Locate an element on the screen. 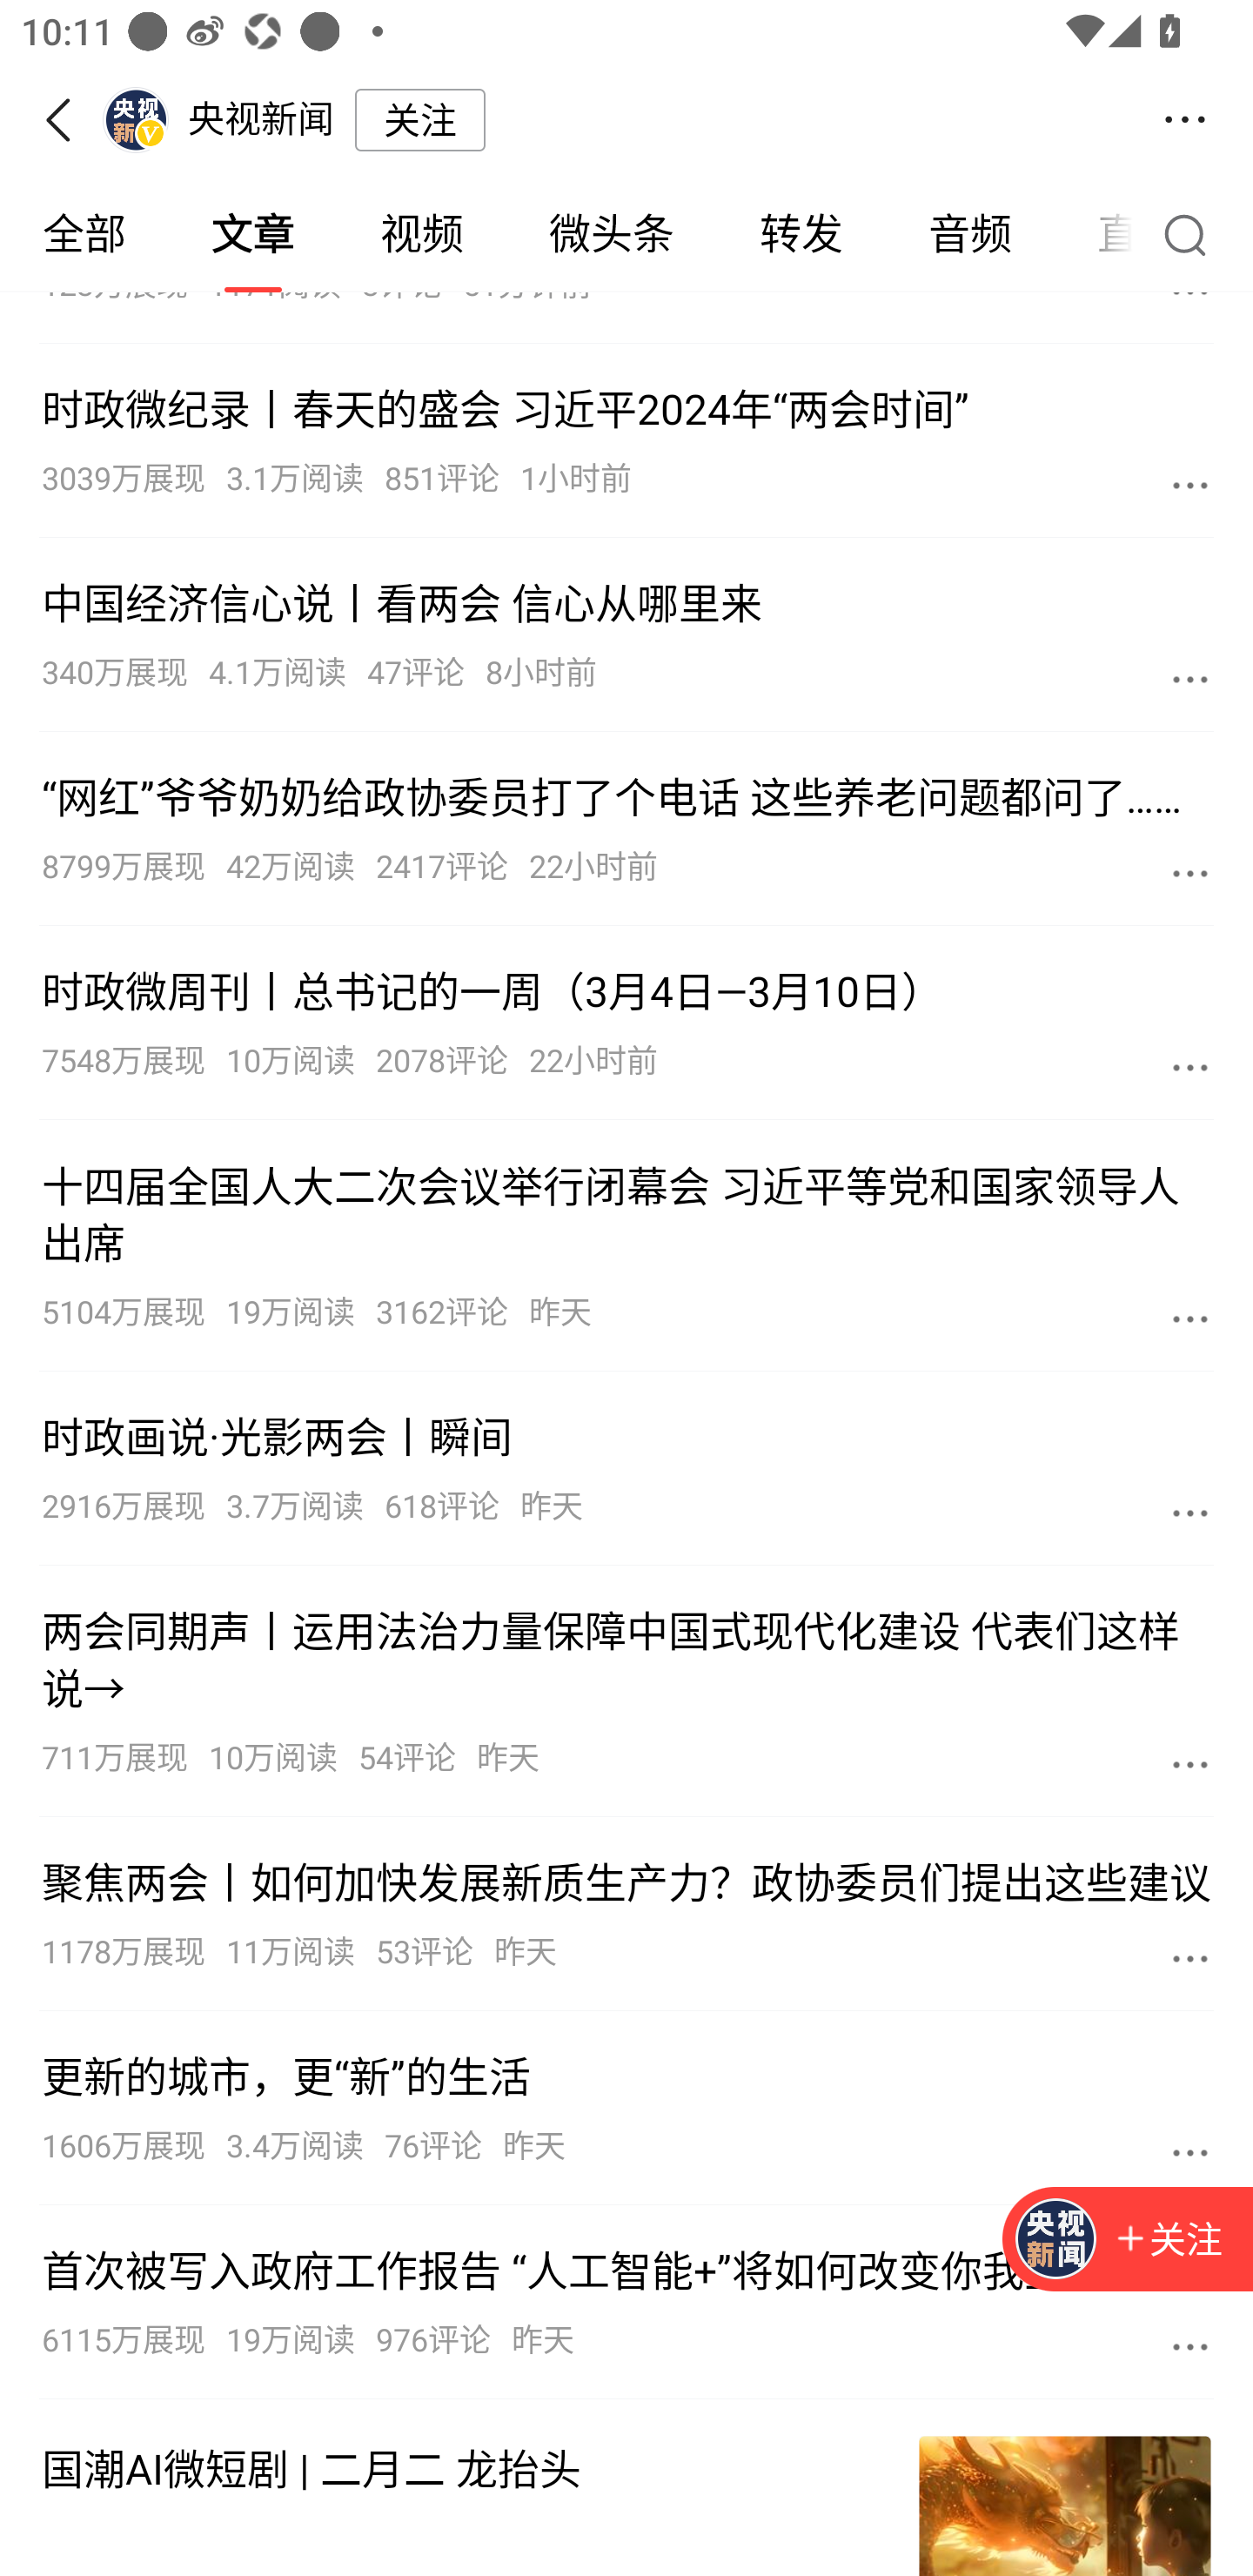 This screenshot has height=2576, width=1253. 全部 is located at coordinates (84, 235).